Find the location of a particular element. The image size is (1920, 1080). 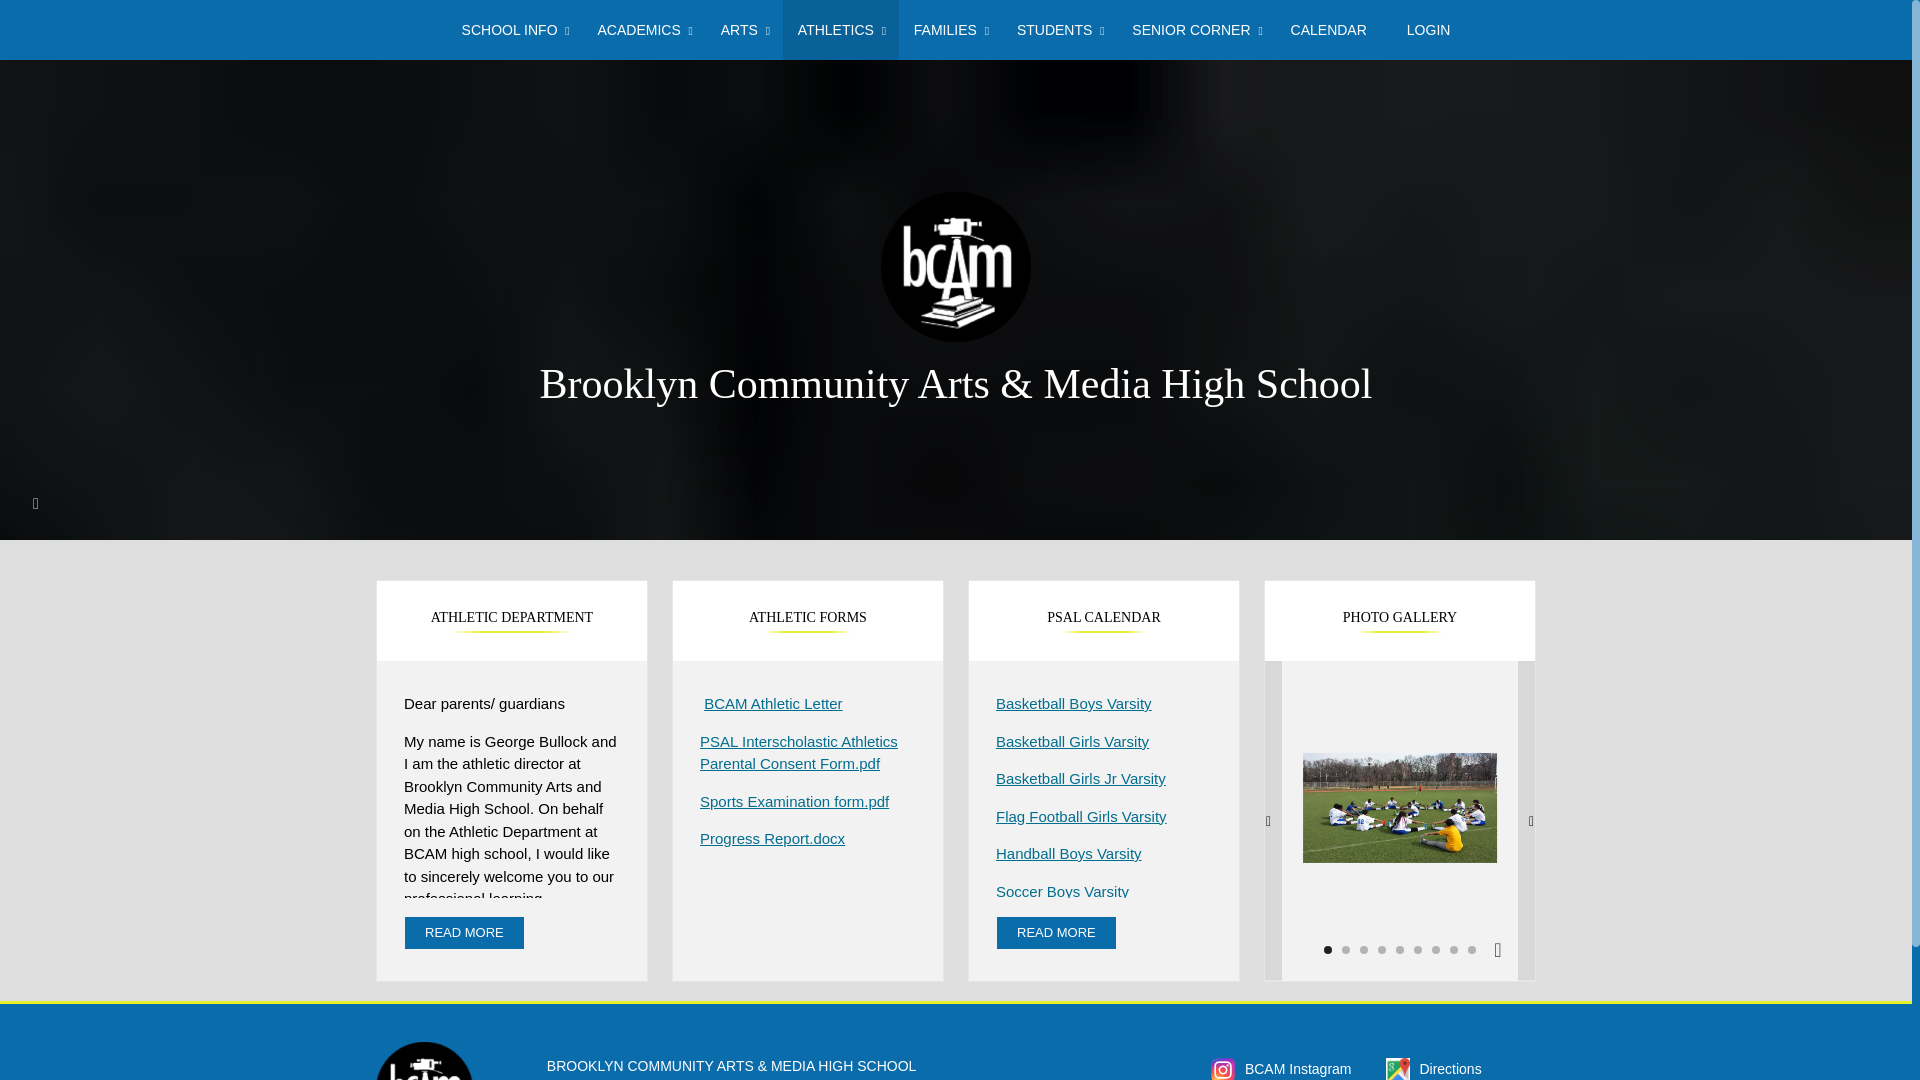

CALENDAR is located at coordinates (1328, 30).